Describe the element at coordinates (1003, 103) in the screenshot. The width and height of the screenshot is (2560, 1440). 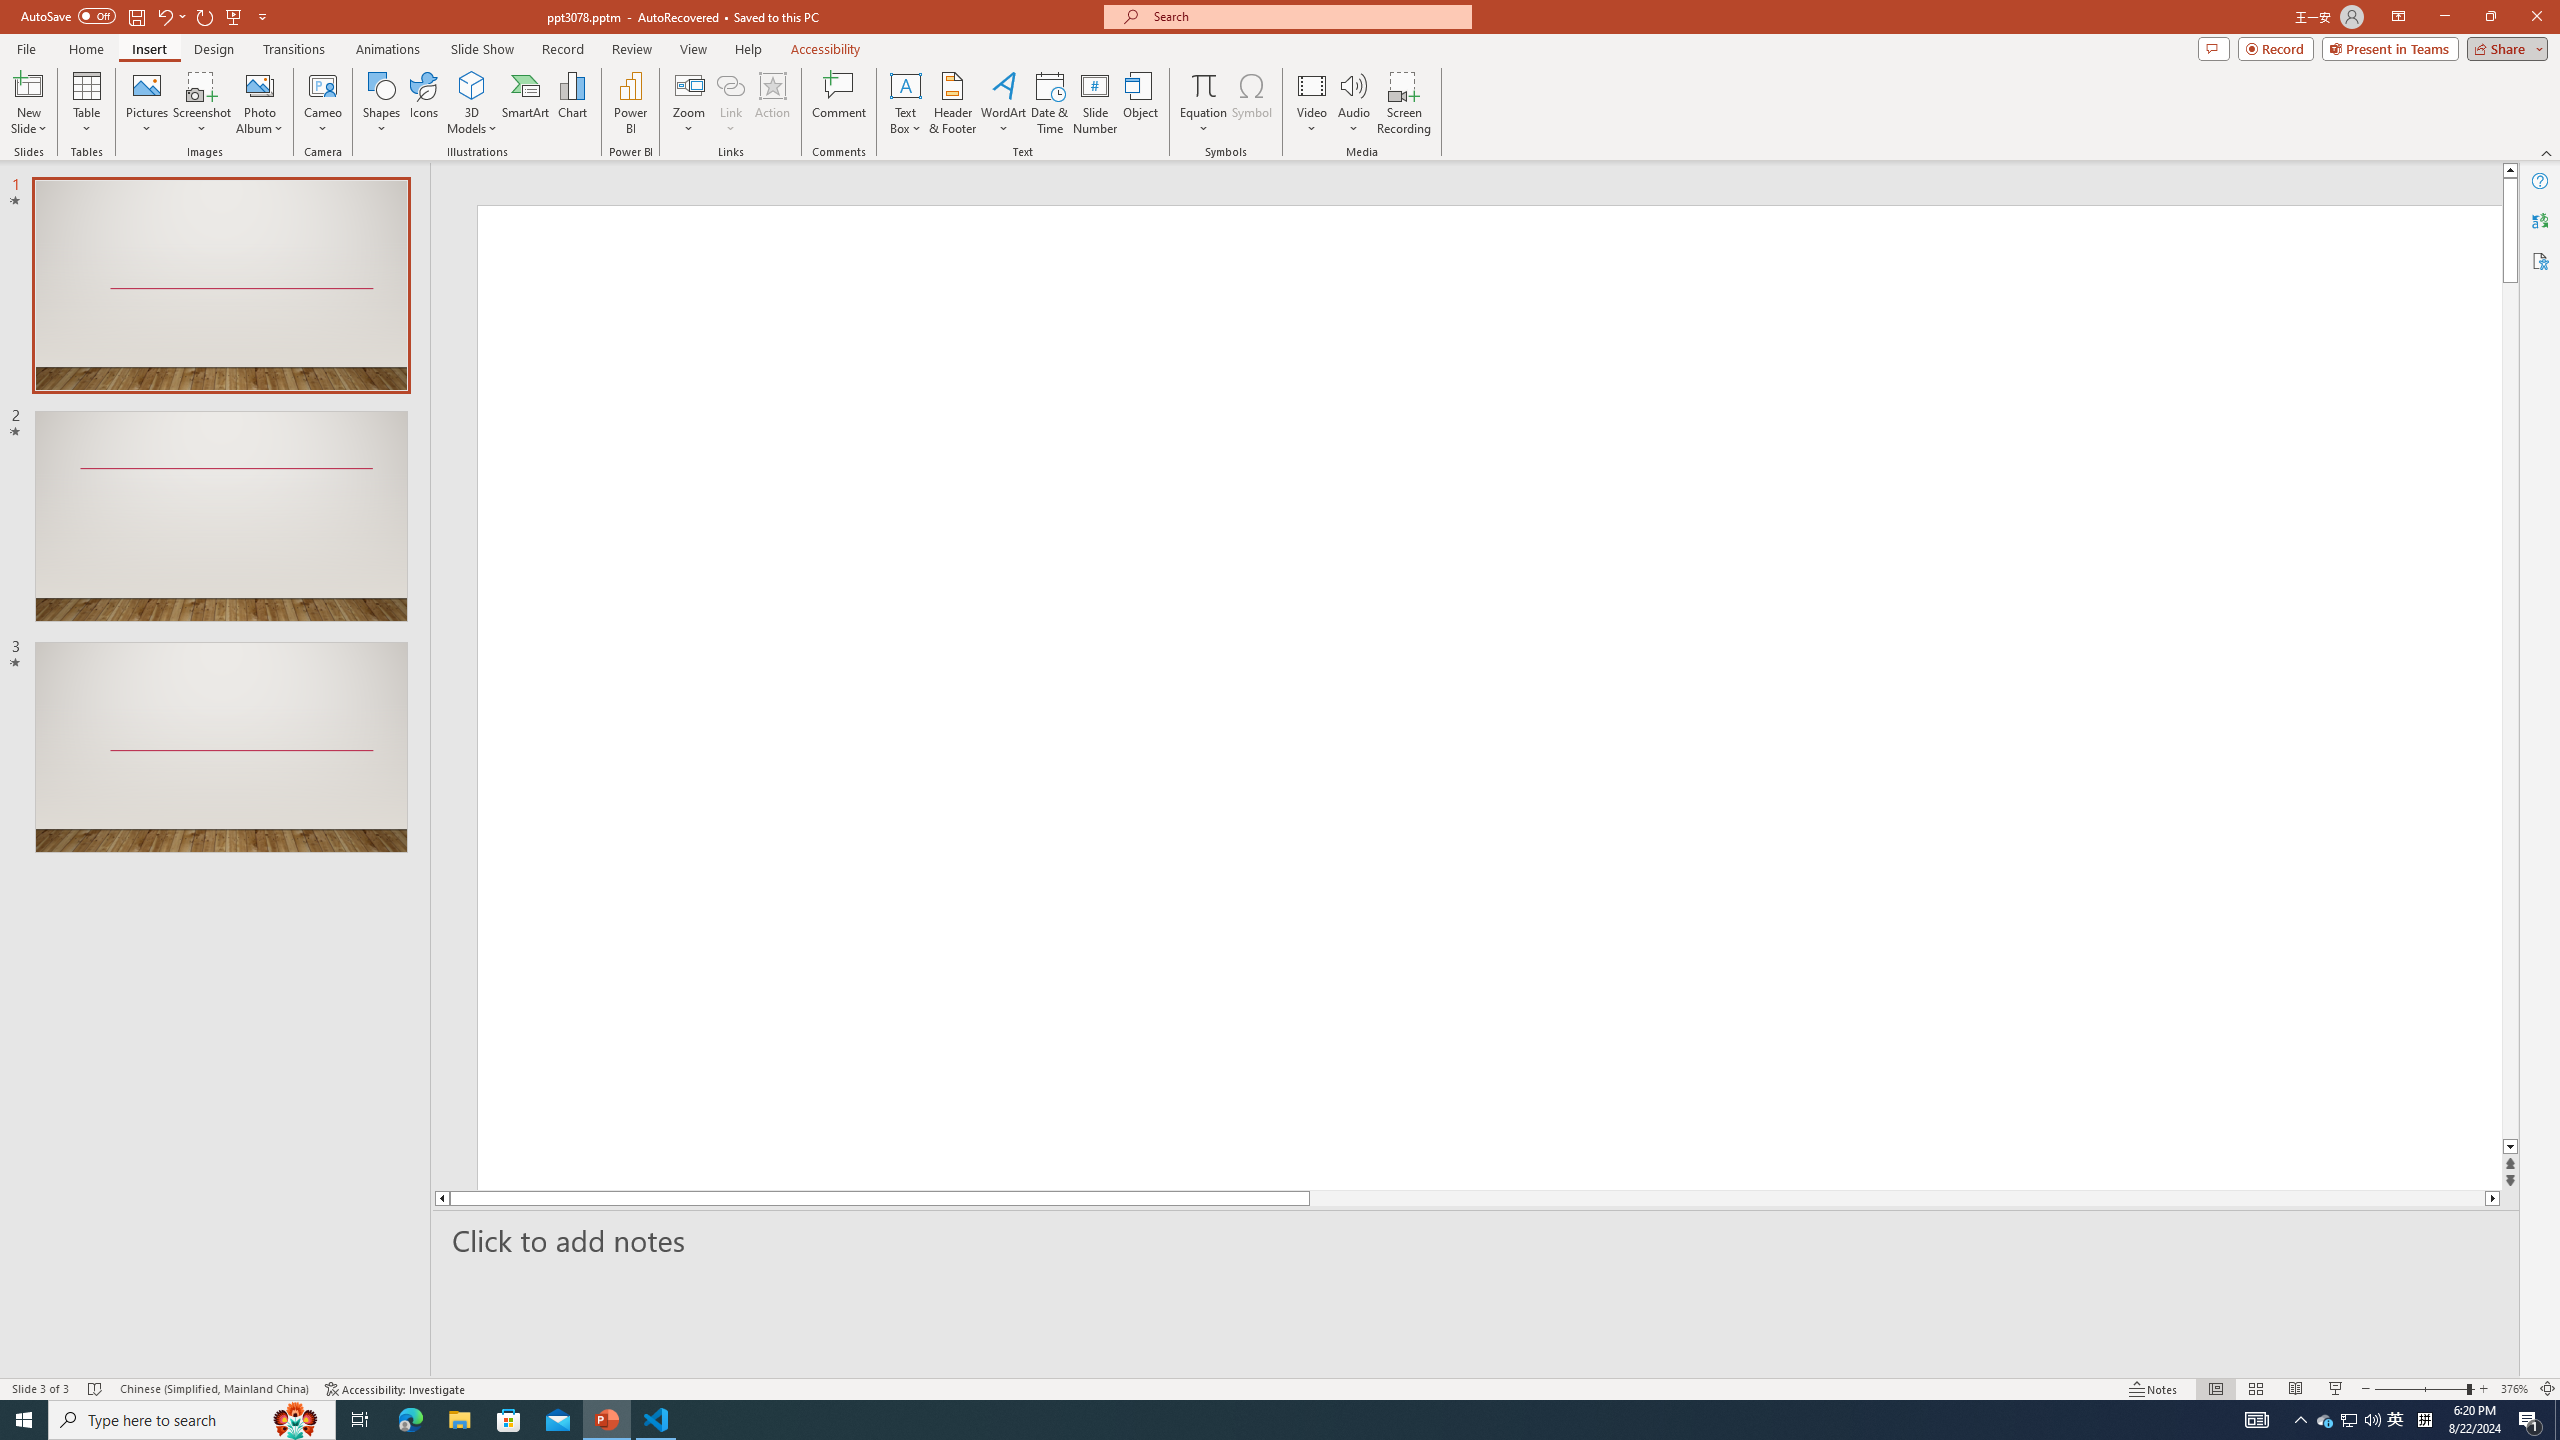
I see `WordArt` at that location.